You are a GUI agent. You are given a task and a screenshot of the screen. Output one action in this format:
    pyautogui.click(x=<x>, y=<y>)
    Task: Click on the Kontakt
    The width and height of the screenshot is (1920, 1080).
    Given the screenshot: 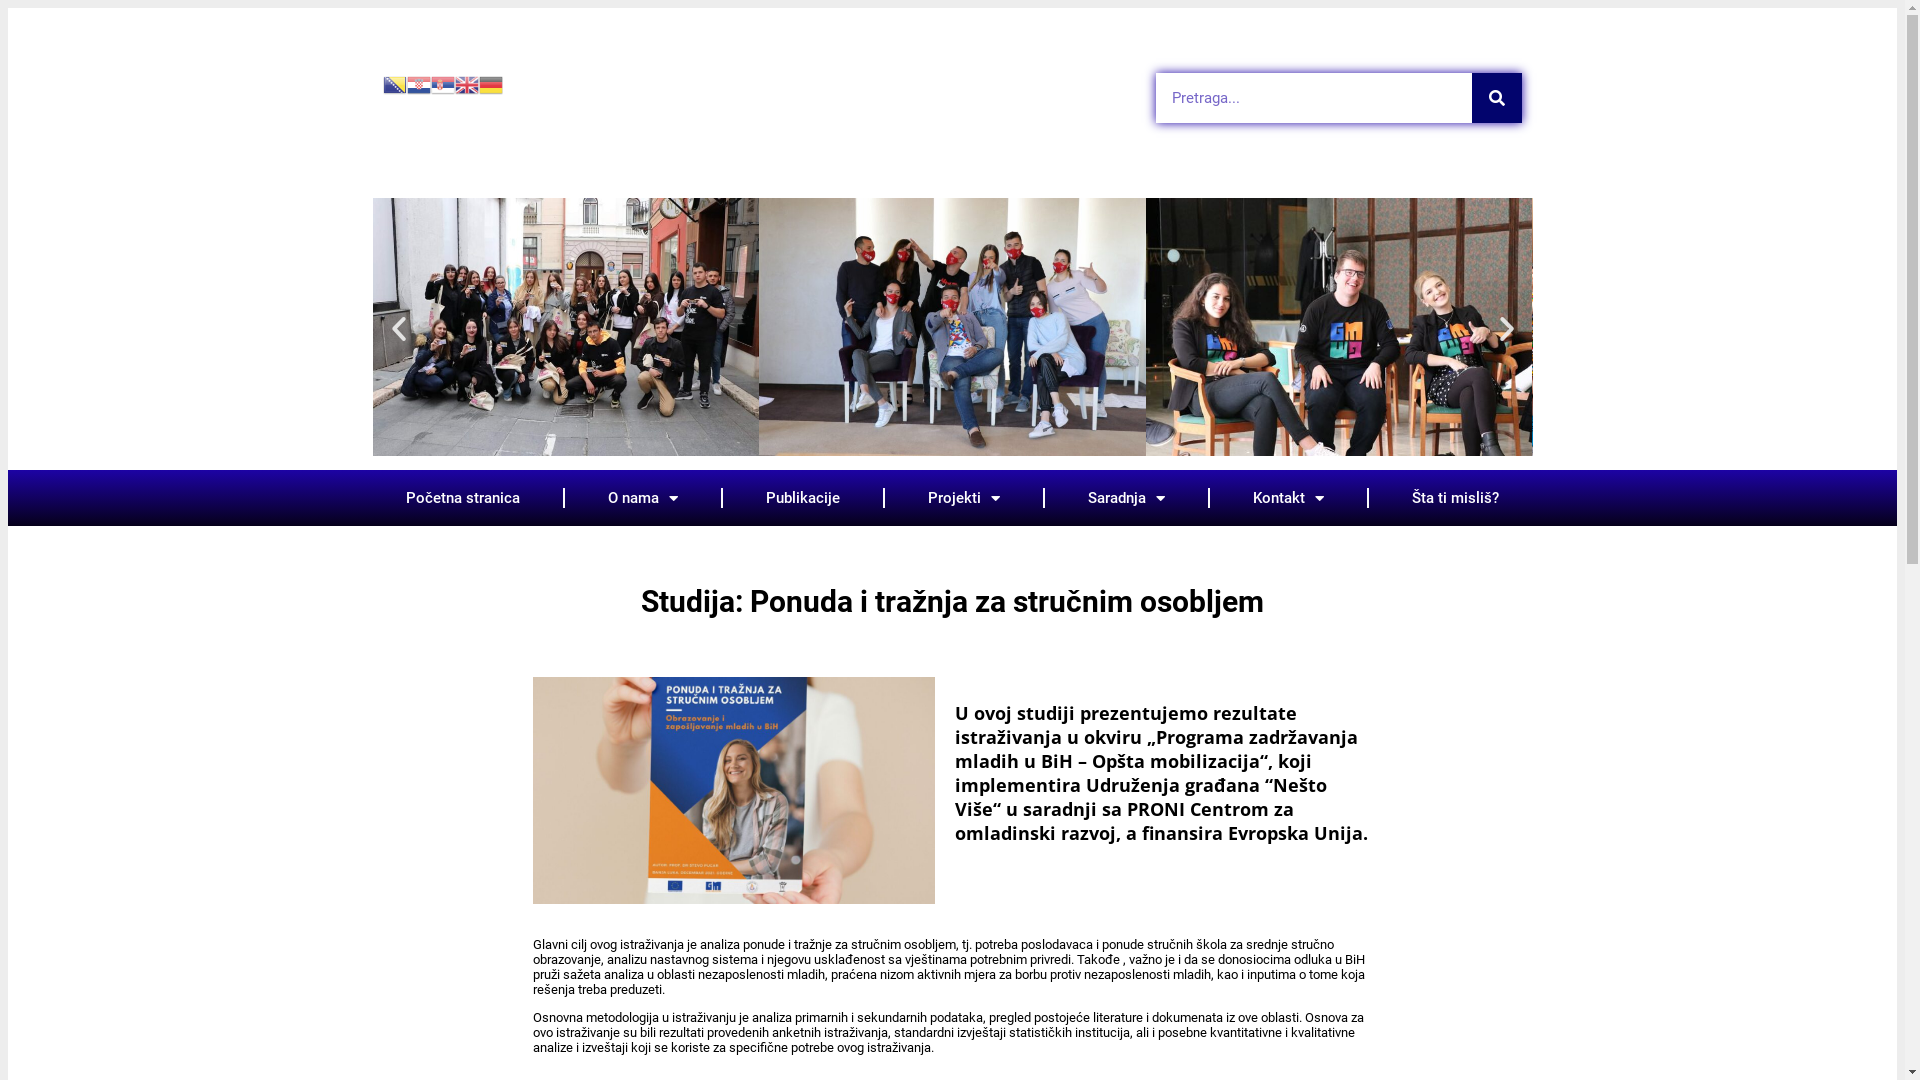 What is the action you would take?
    pyautogui.click(x=1288, y=498)
    